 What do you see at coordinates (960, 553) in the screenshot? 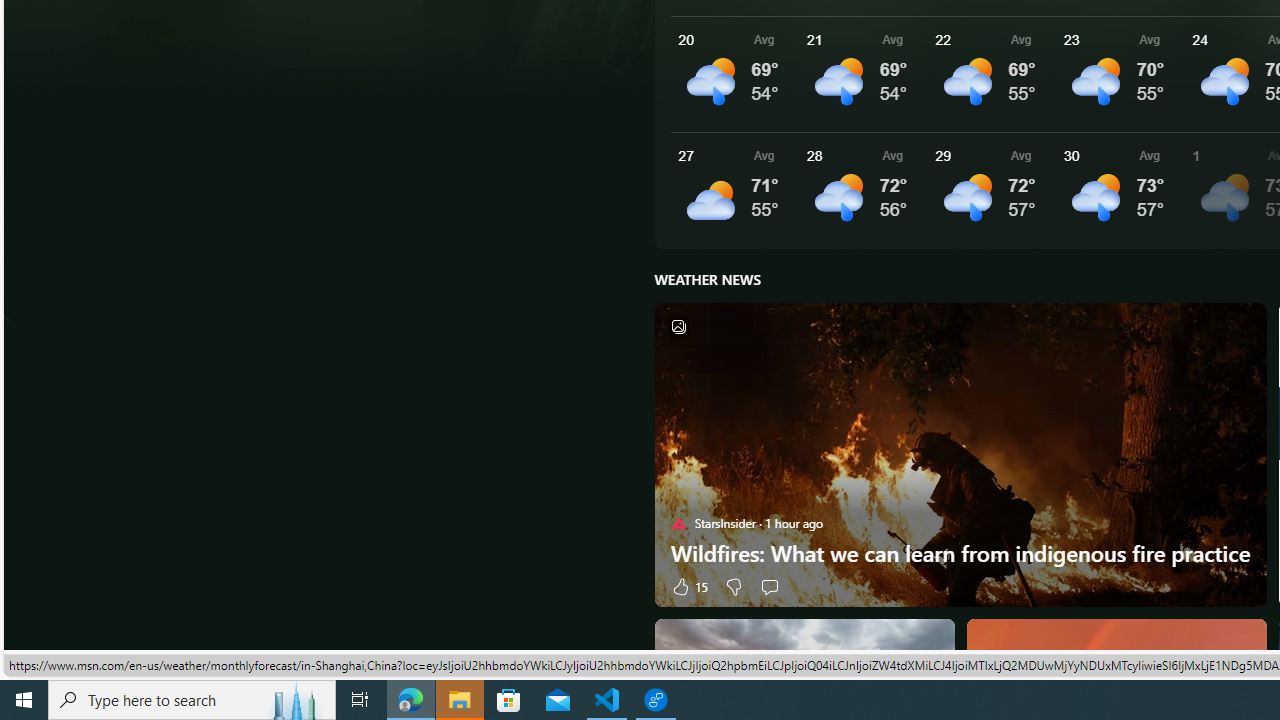
I see `Wildfires: What we can learn from indigenous fire practice` at bounding box center [960, 553].